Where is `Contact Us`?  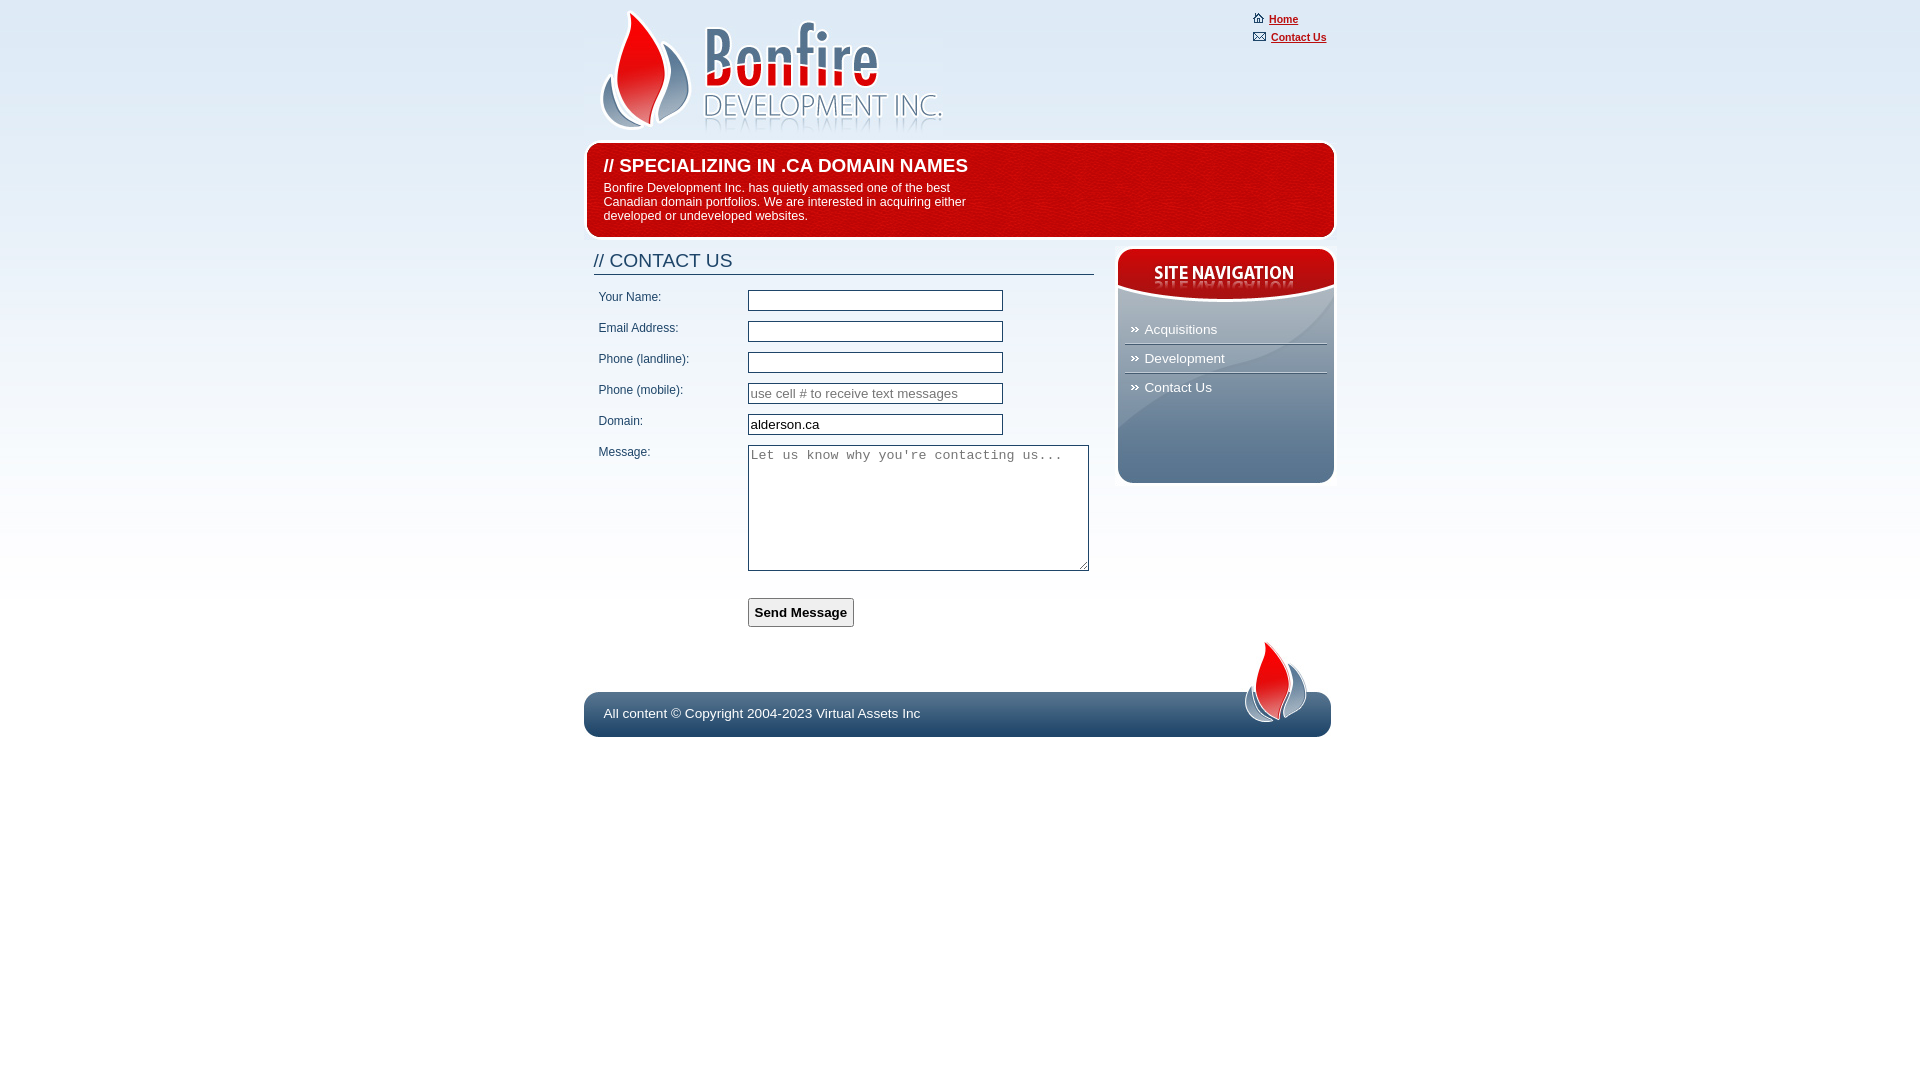
Contact Us is located at coordinates (1232, 388).